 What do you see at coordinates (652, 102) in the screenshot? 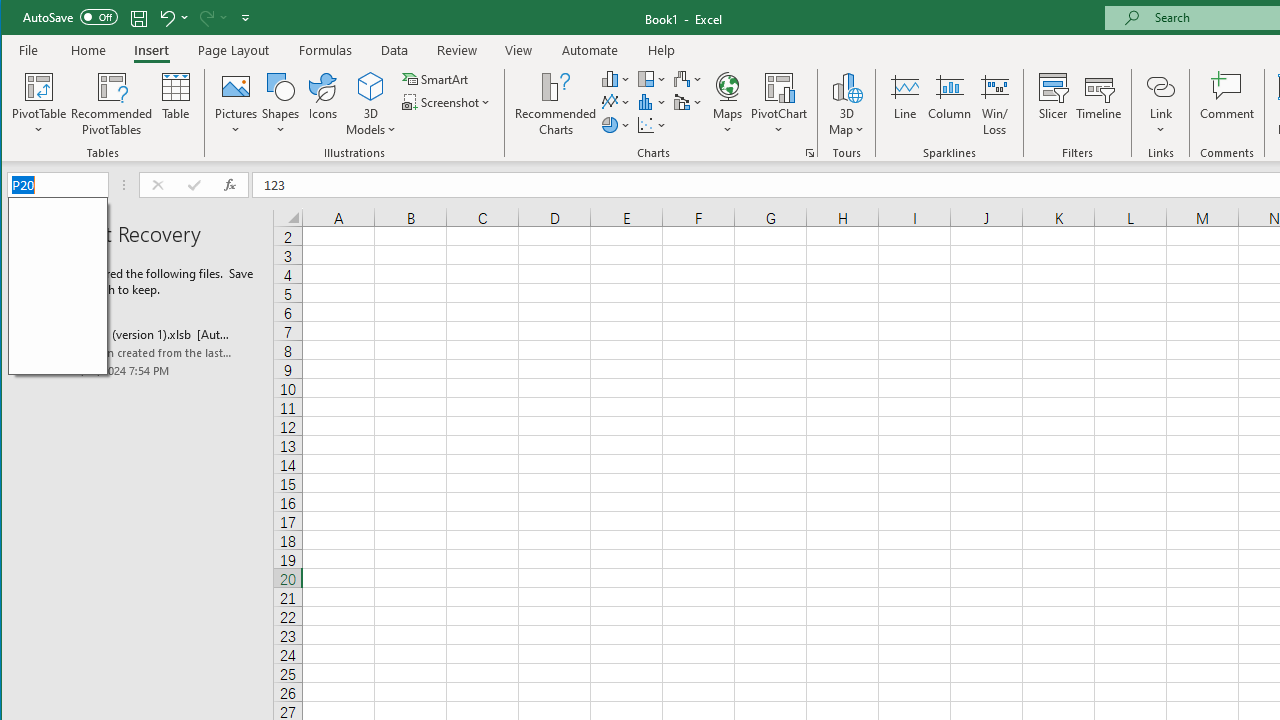
I see `Insert Statistic Chart` at bounding box center [652, 102].